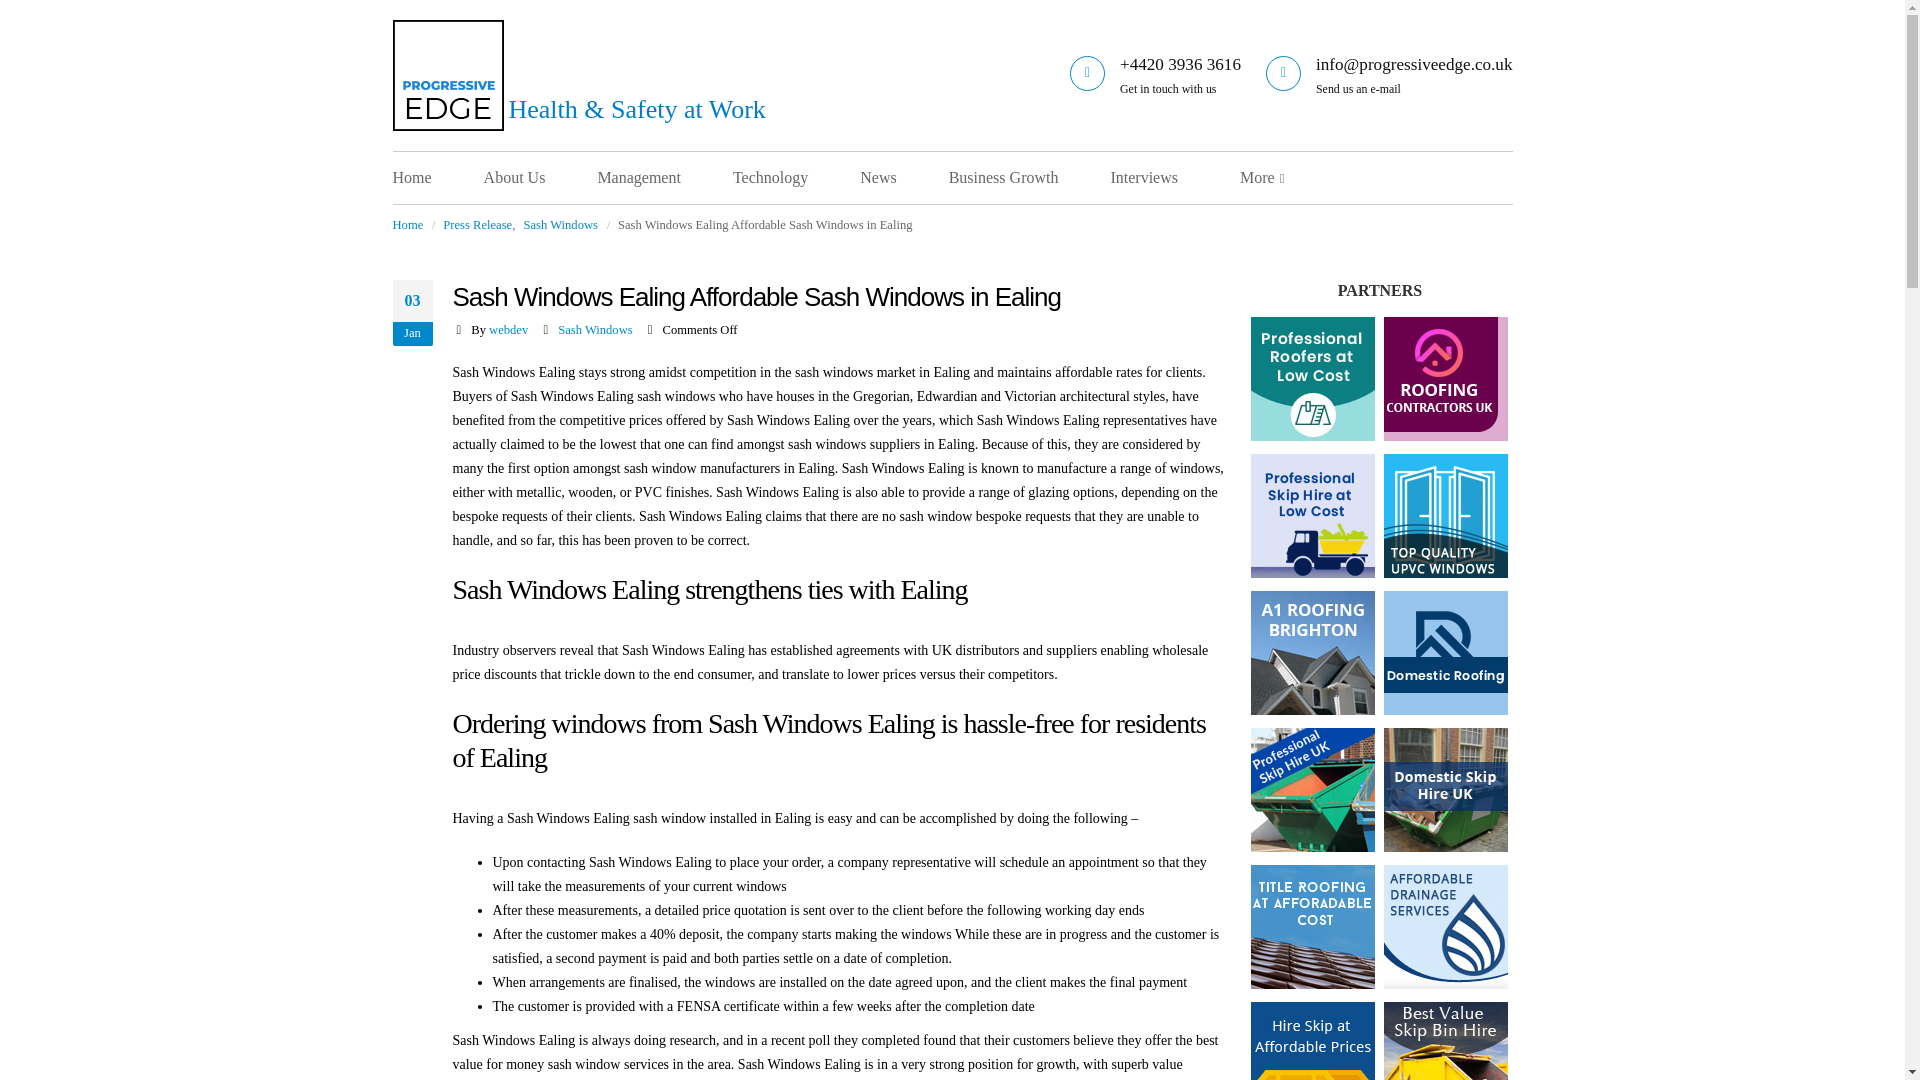  I want to click on Interviews, so click(1168, 178).